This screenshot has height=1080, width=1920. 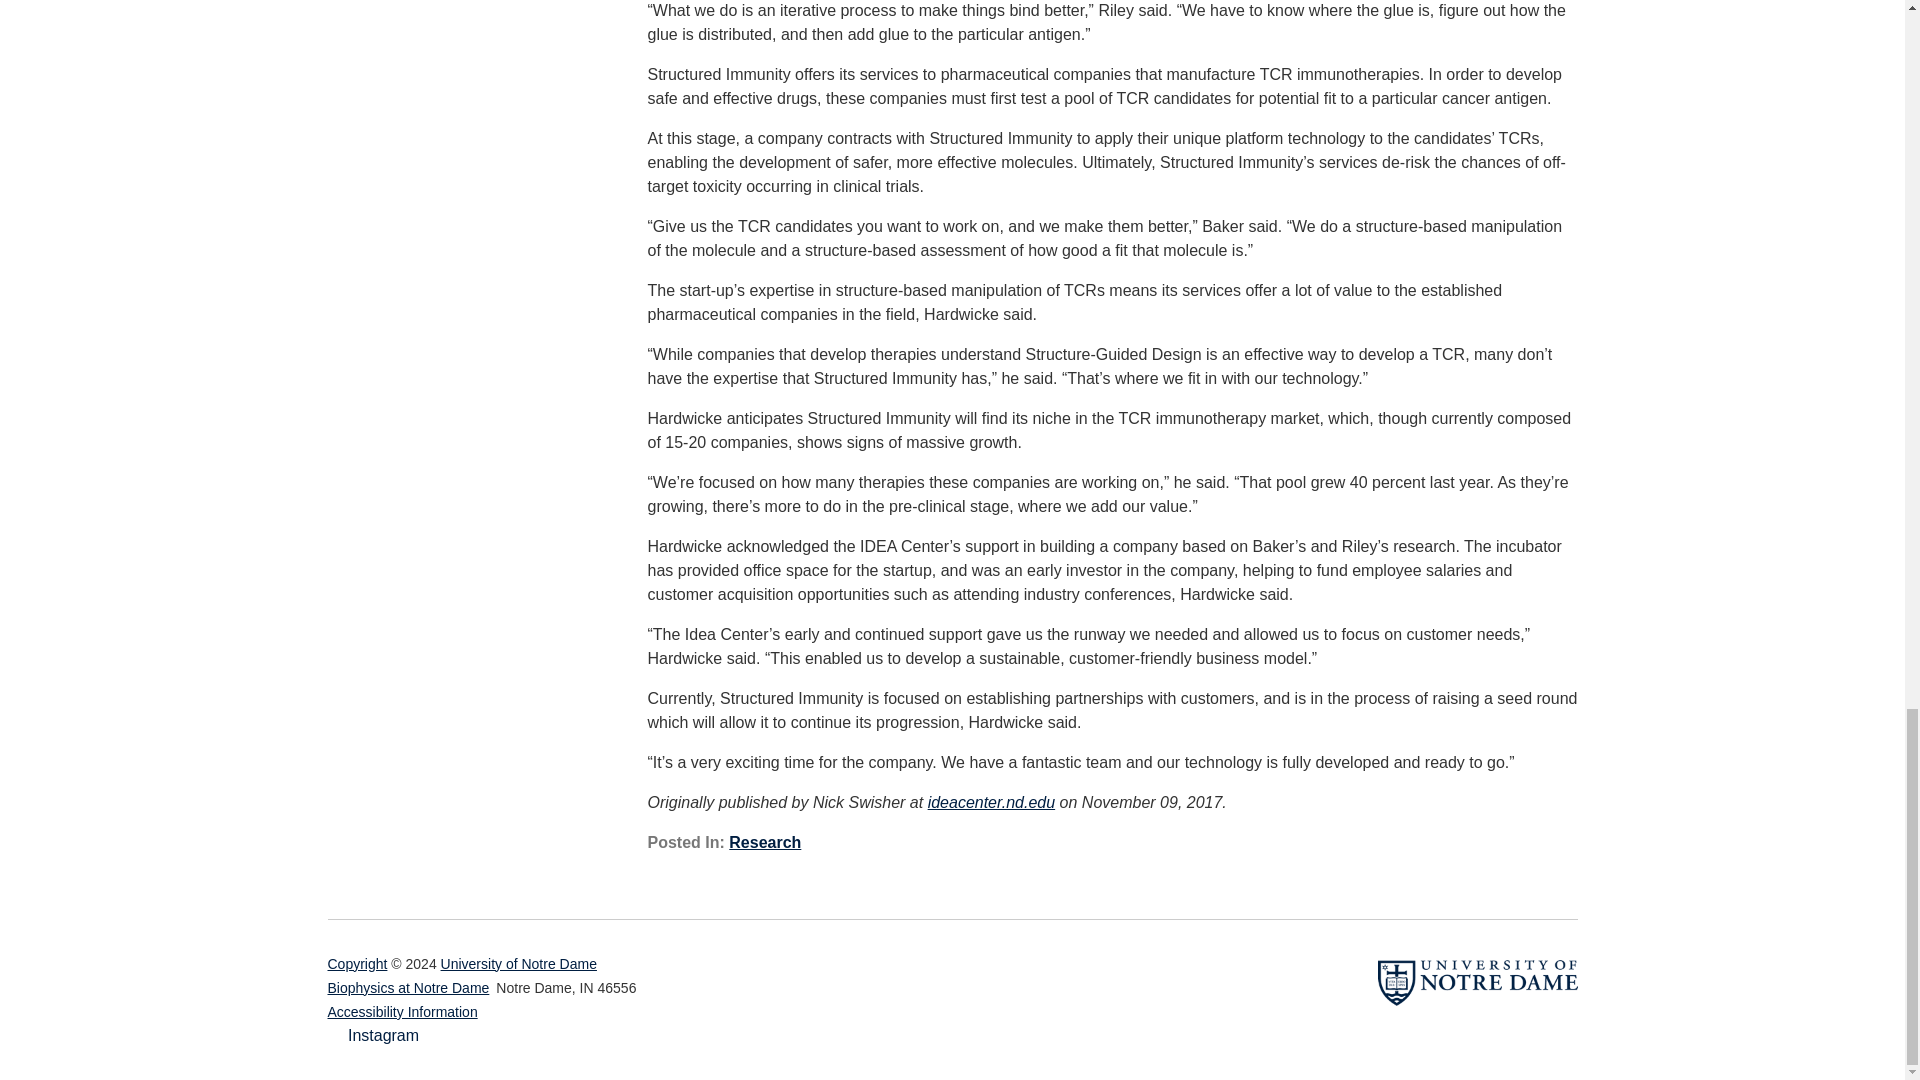 What do you see at coordinates (374, 1036) in the screenshot?
I see `Instagram` at bounding box center [374, 1036].